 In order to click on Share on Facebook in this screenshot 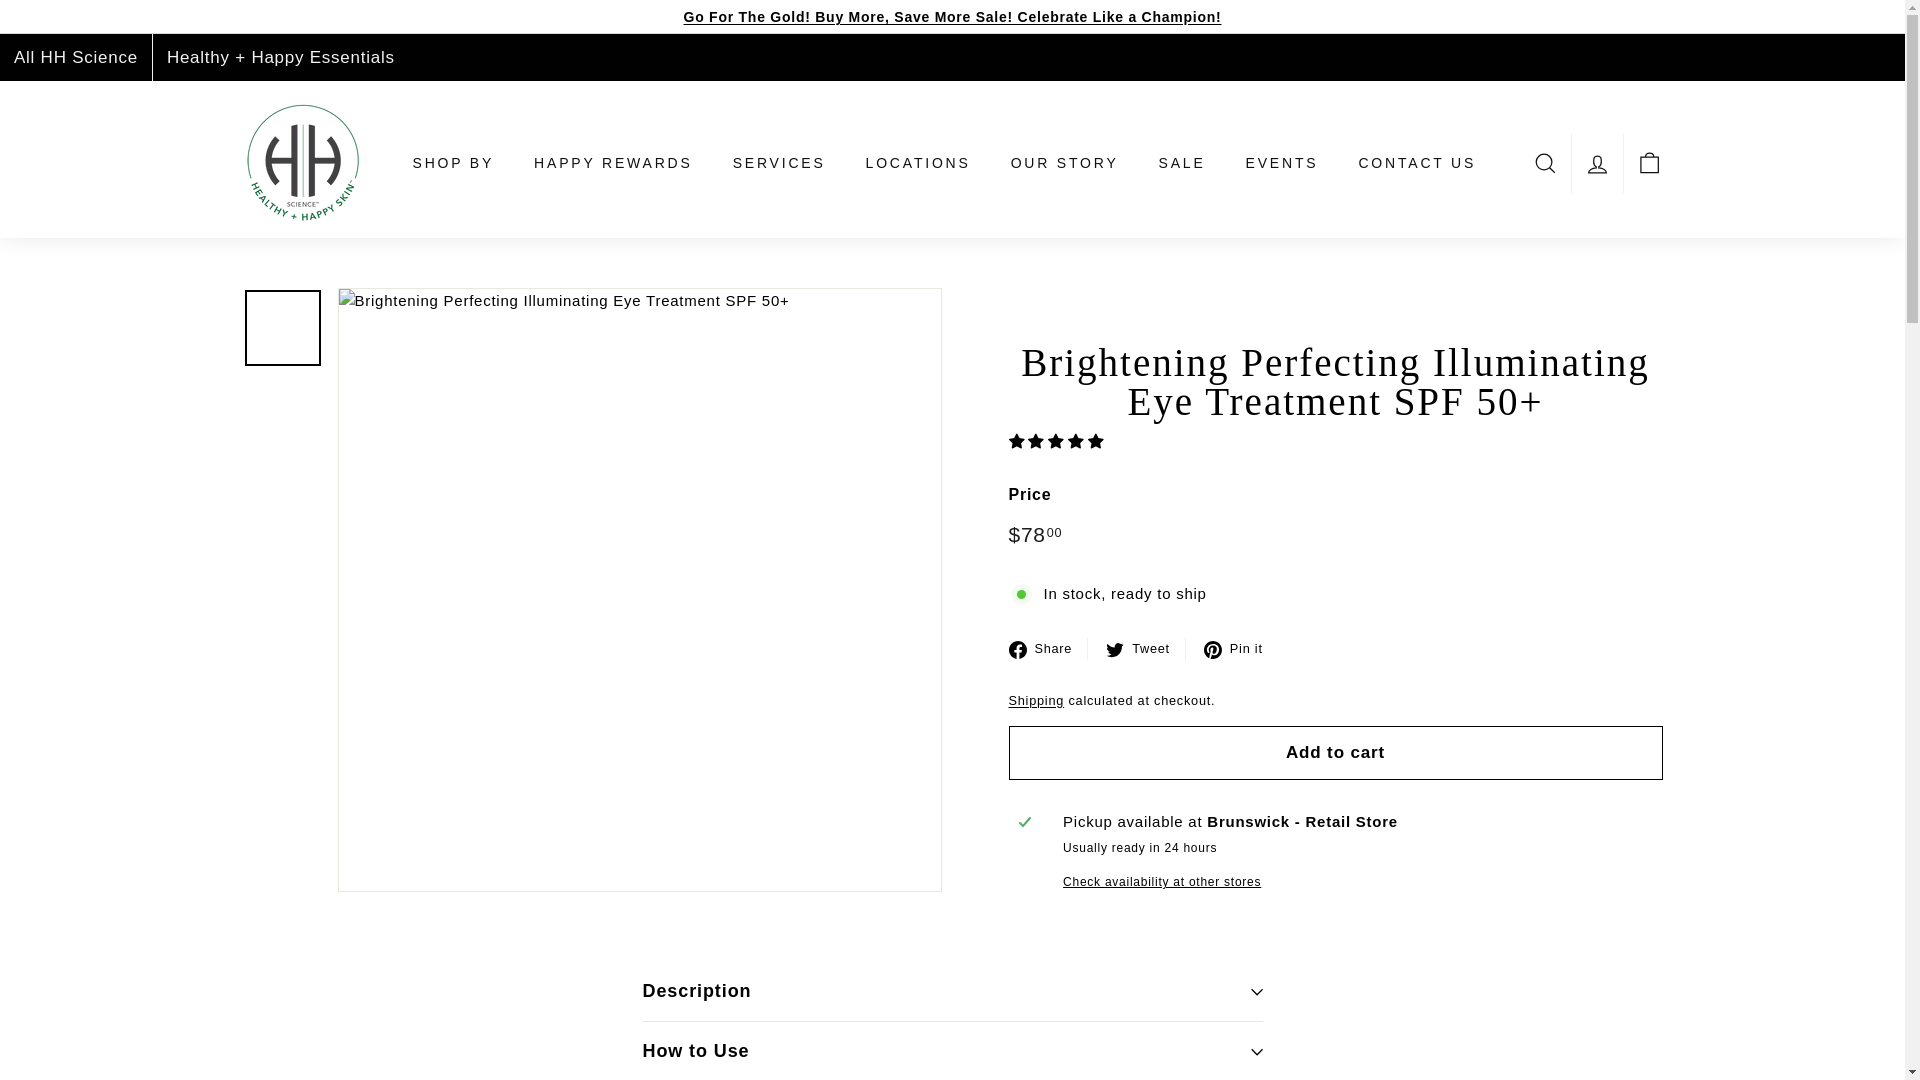, I will do `click(1048, 648)`.